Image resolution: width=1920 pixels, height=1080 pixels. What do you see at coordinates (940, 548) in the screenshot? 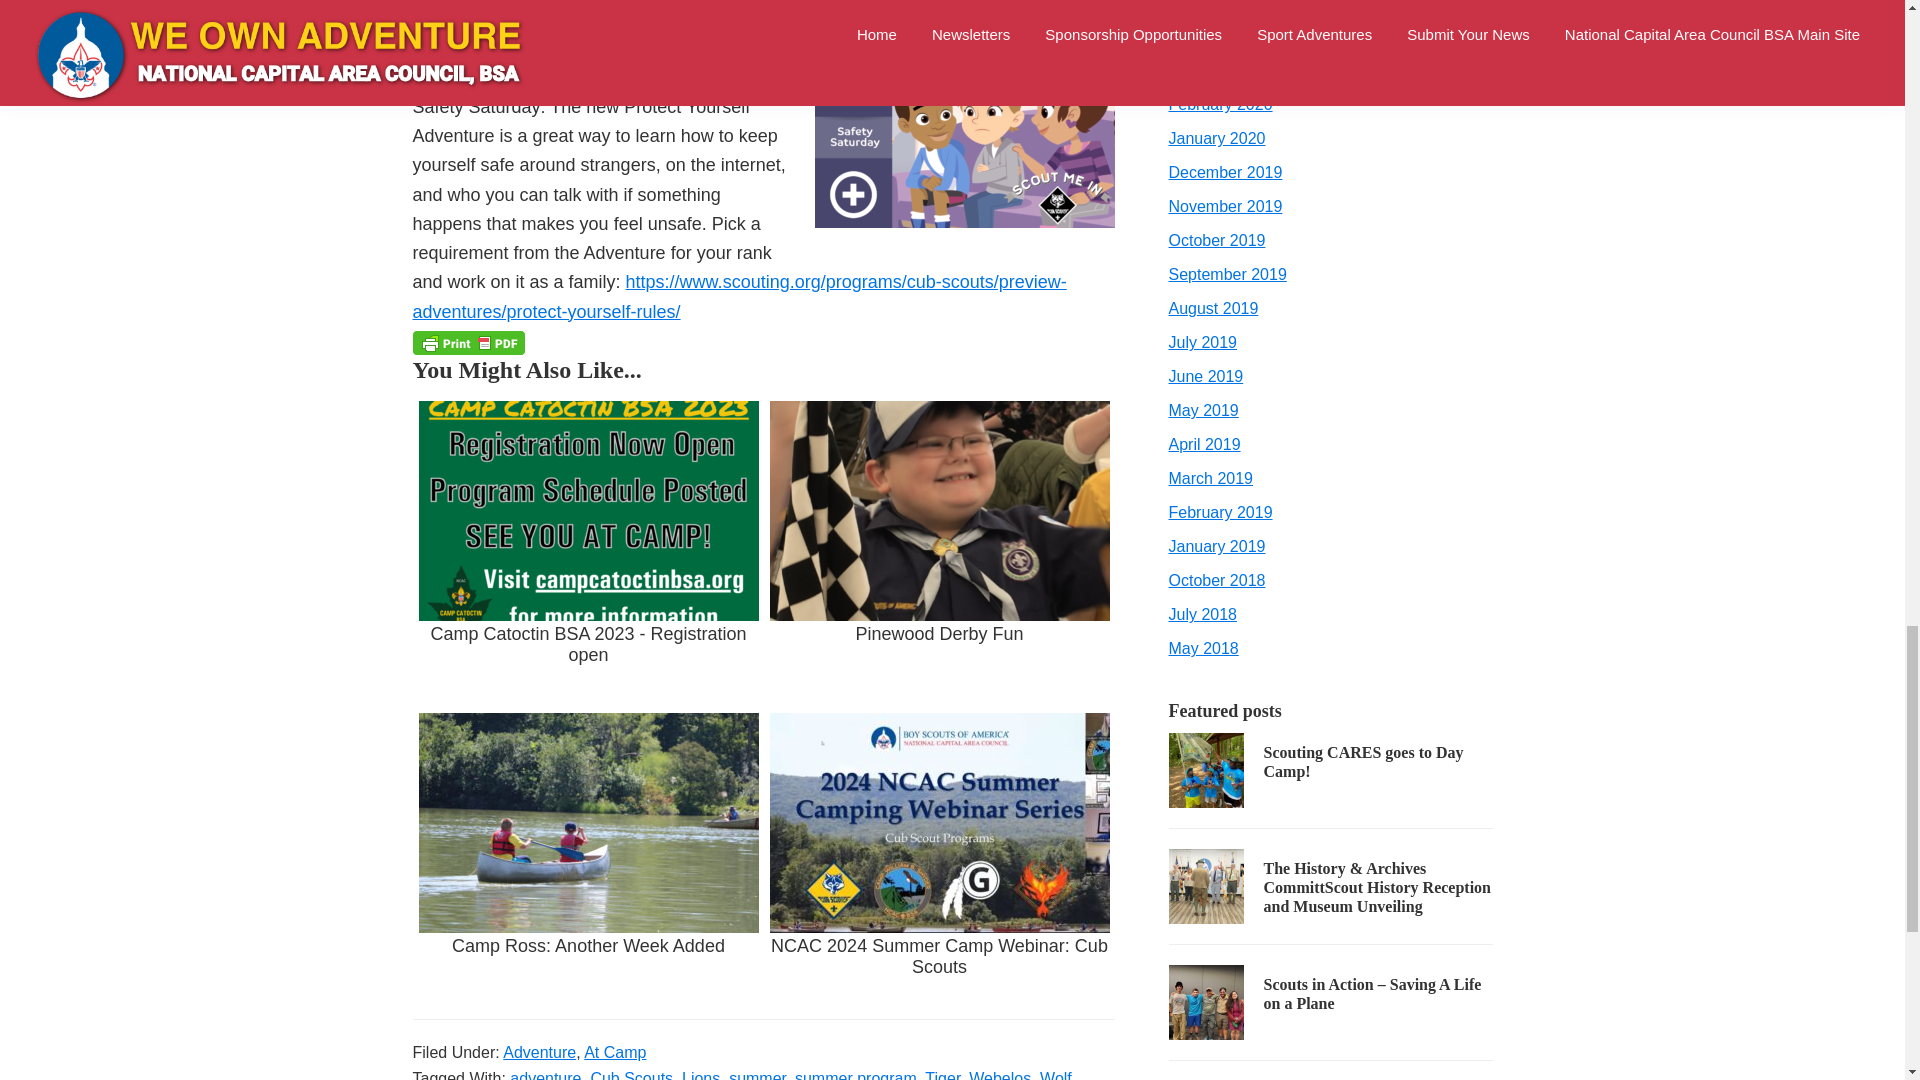
I see `Pinewood Derby Fun` at bounding box center [940, 548].